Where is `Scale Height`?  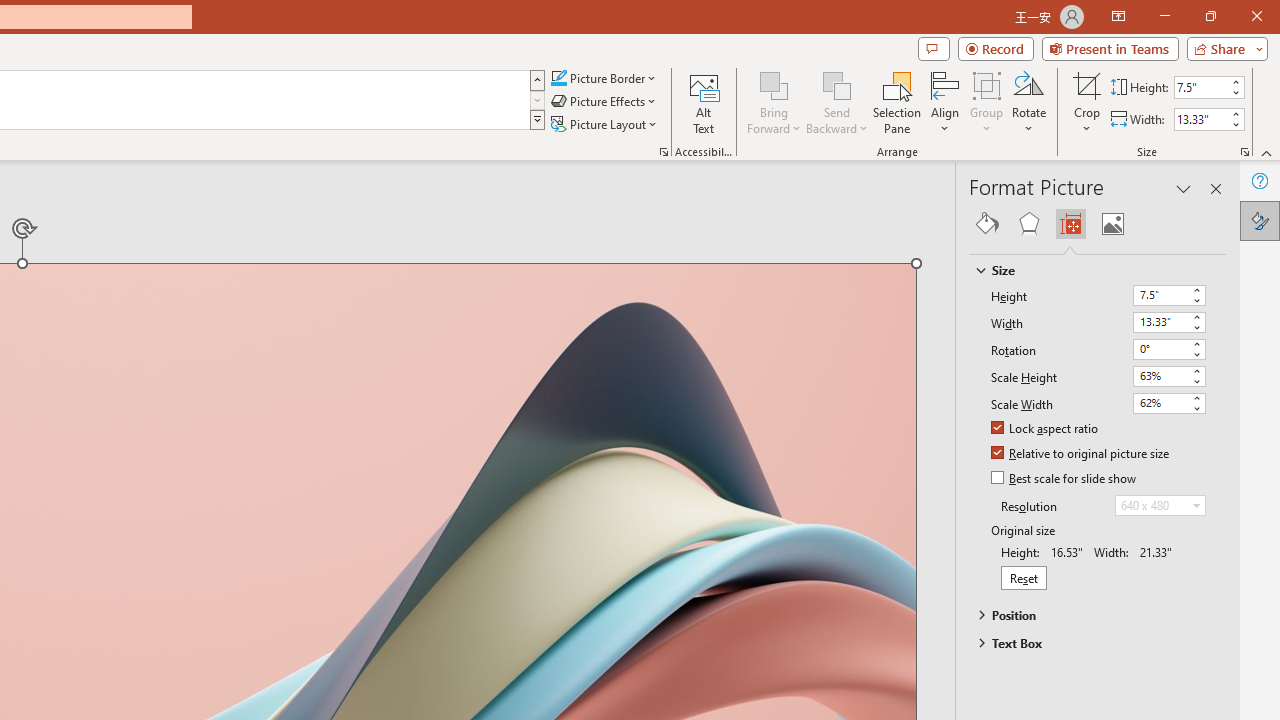
Scale Height is located at coordinates (1160, 376).